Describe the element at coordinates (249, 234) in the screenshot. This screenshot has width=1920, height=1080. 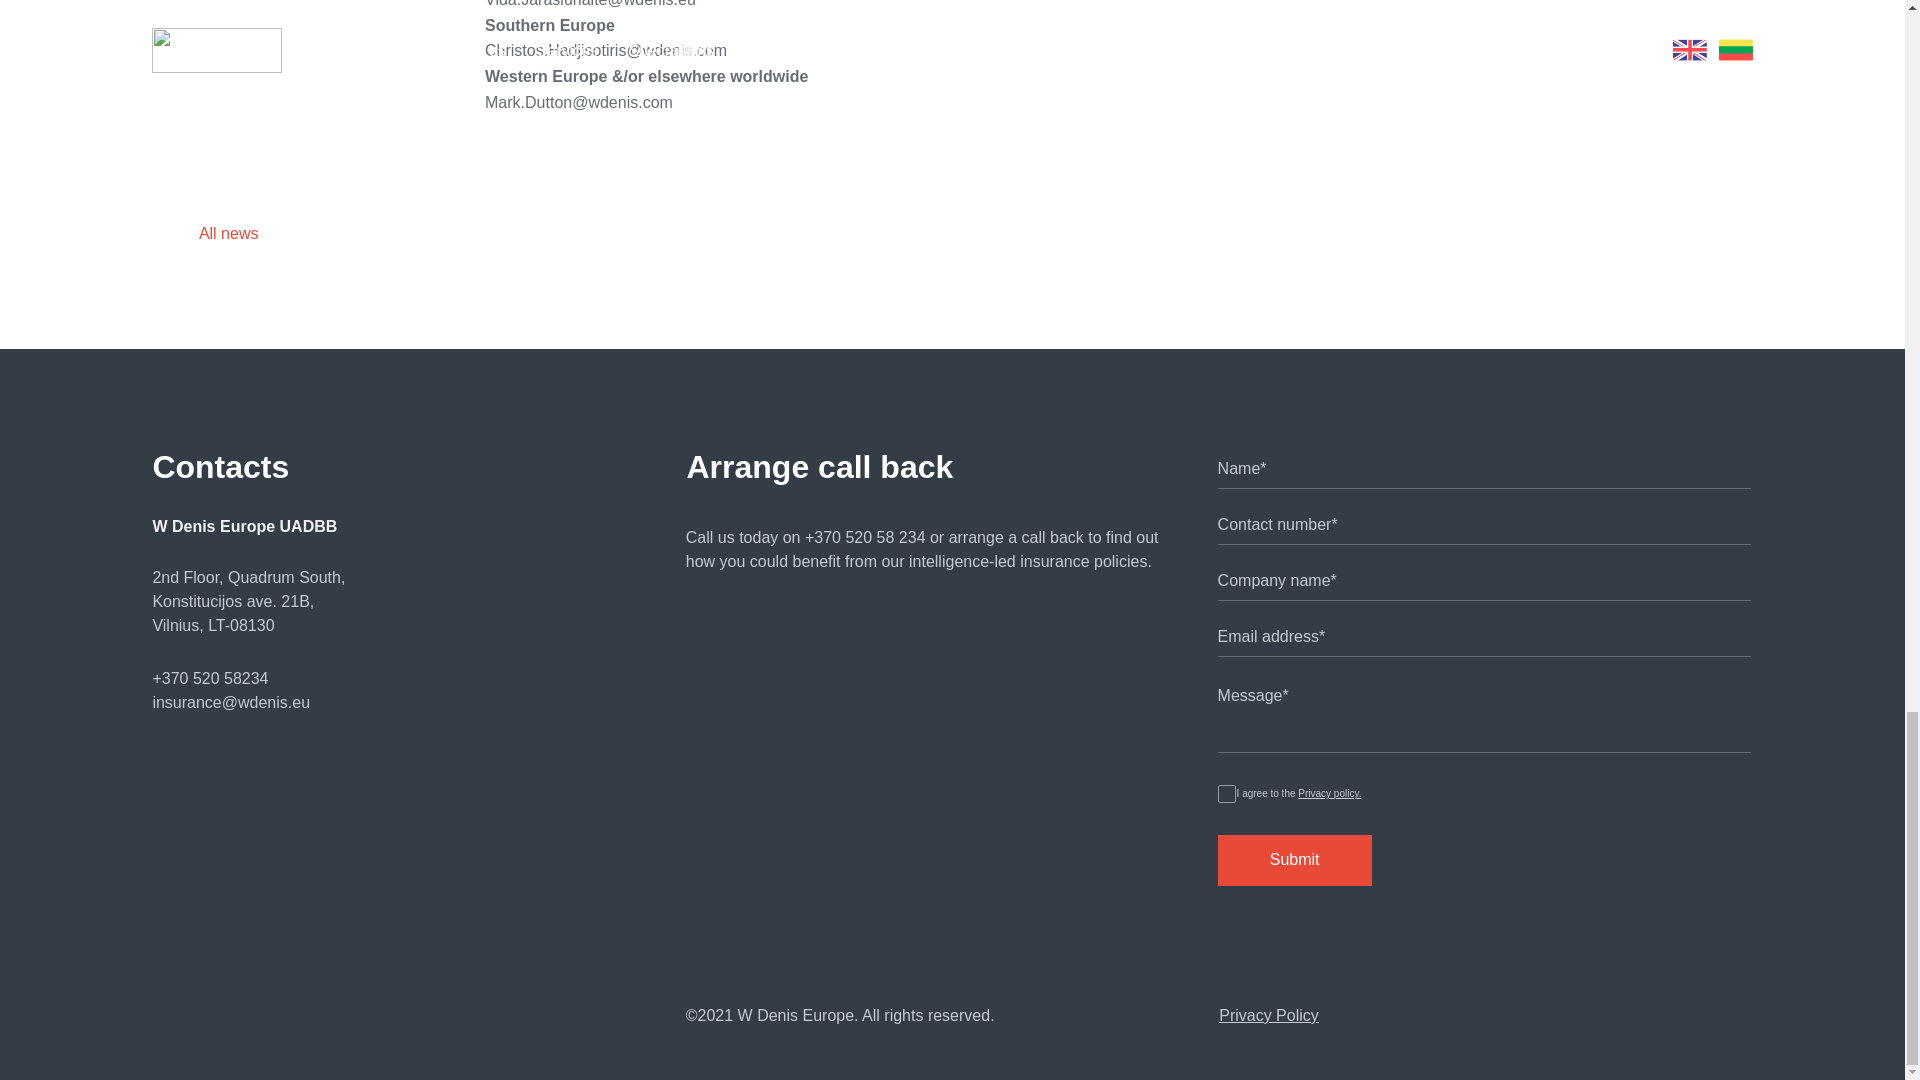
I see `All news` at that location.